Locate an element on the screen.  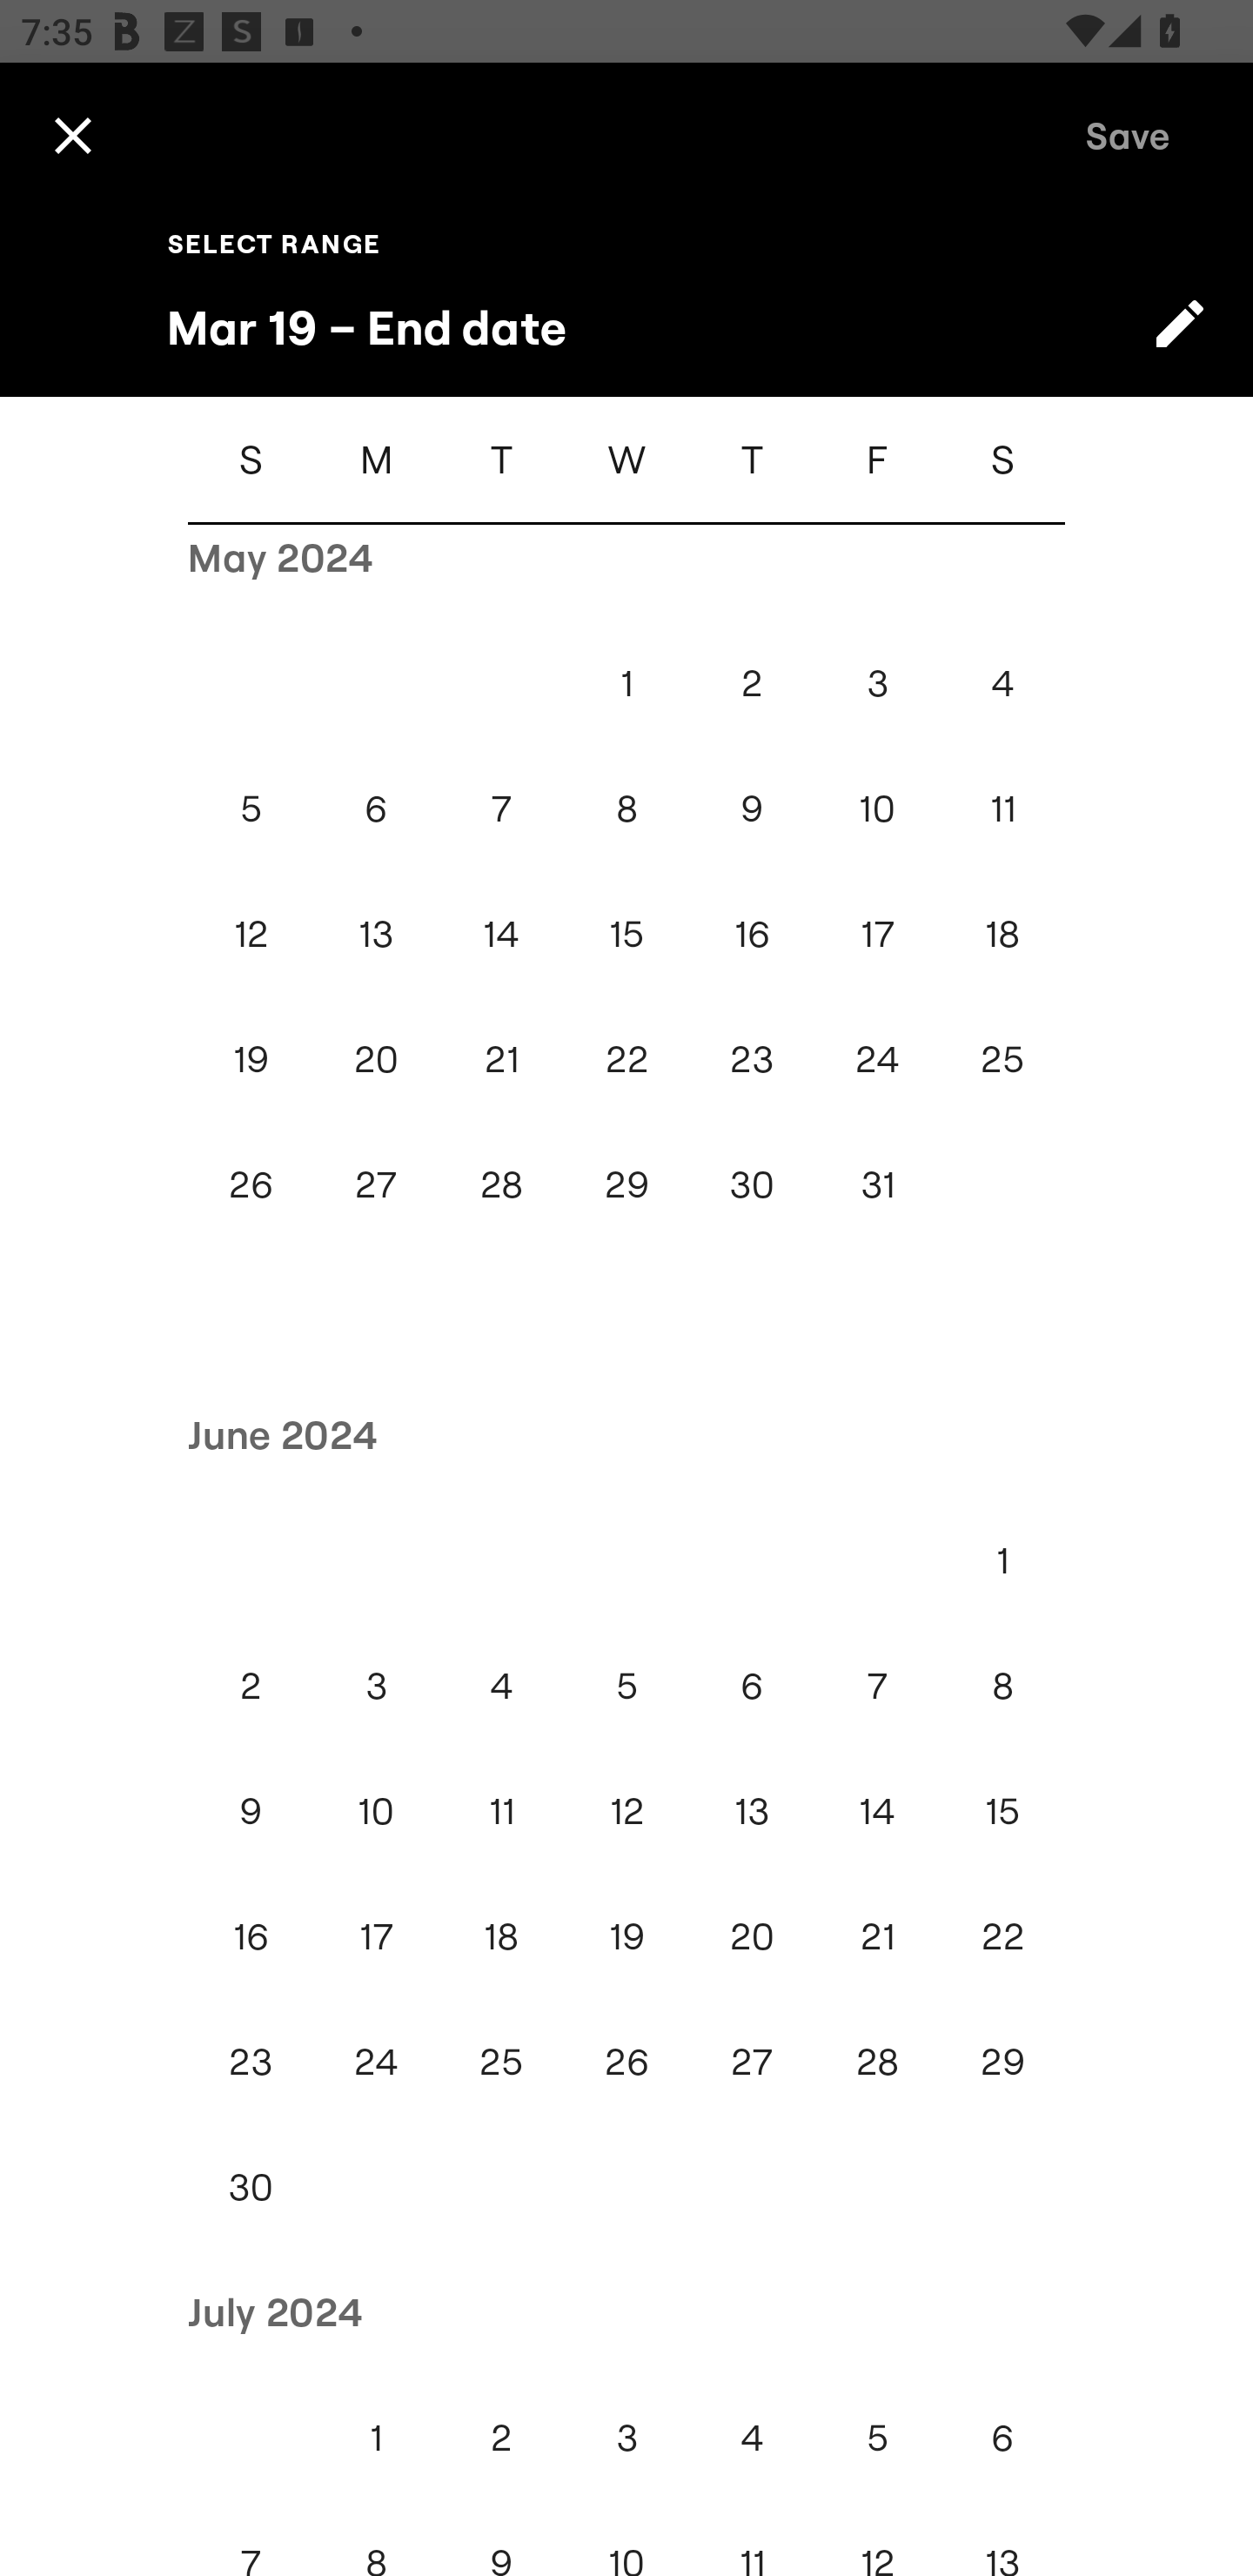
20 Mon, May 20 is located at coordinates (376, 1058).